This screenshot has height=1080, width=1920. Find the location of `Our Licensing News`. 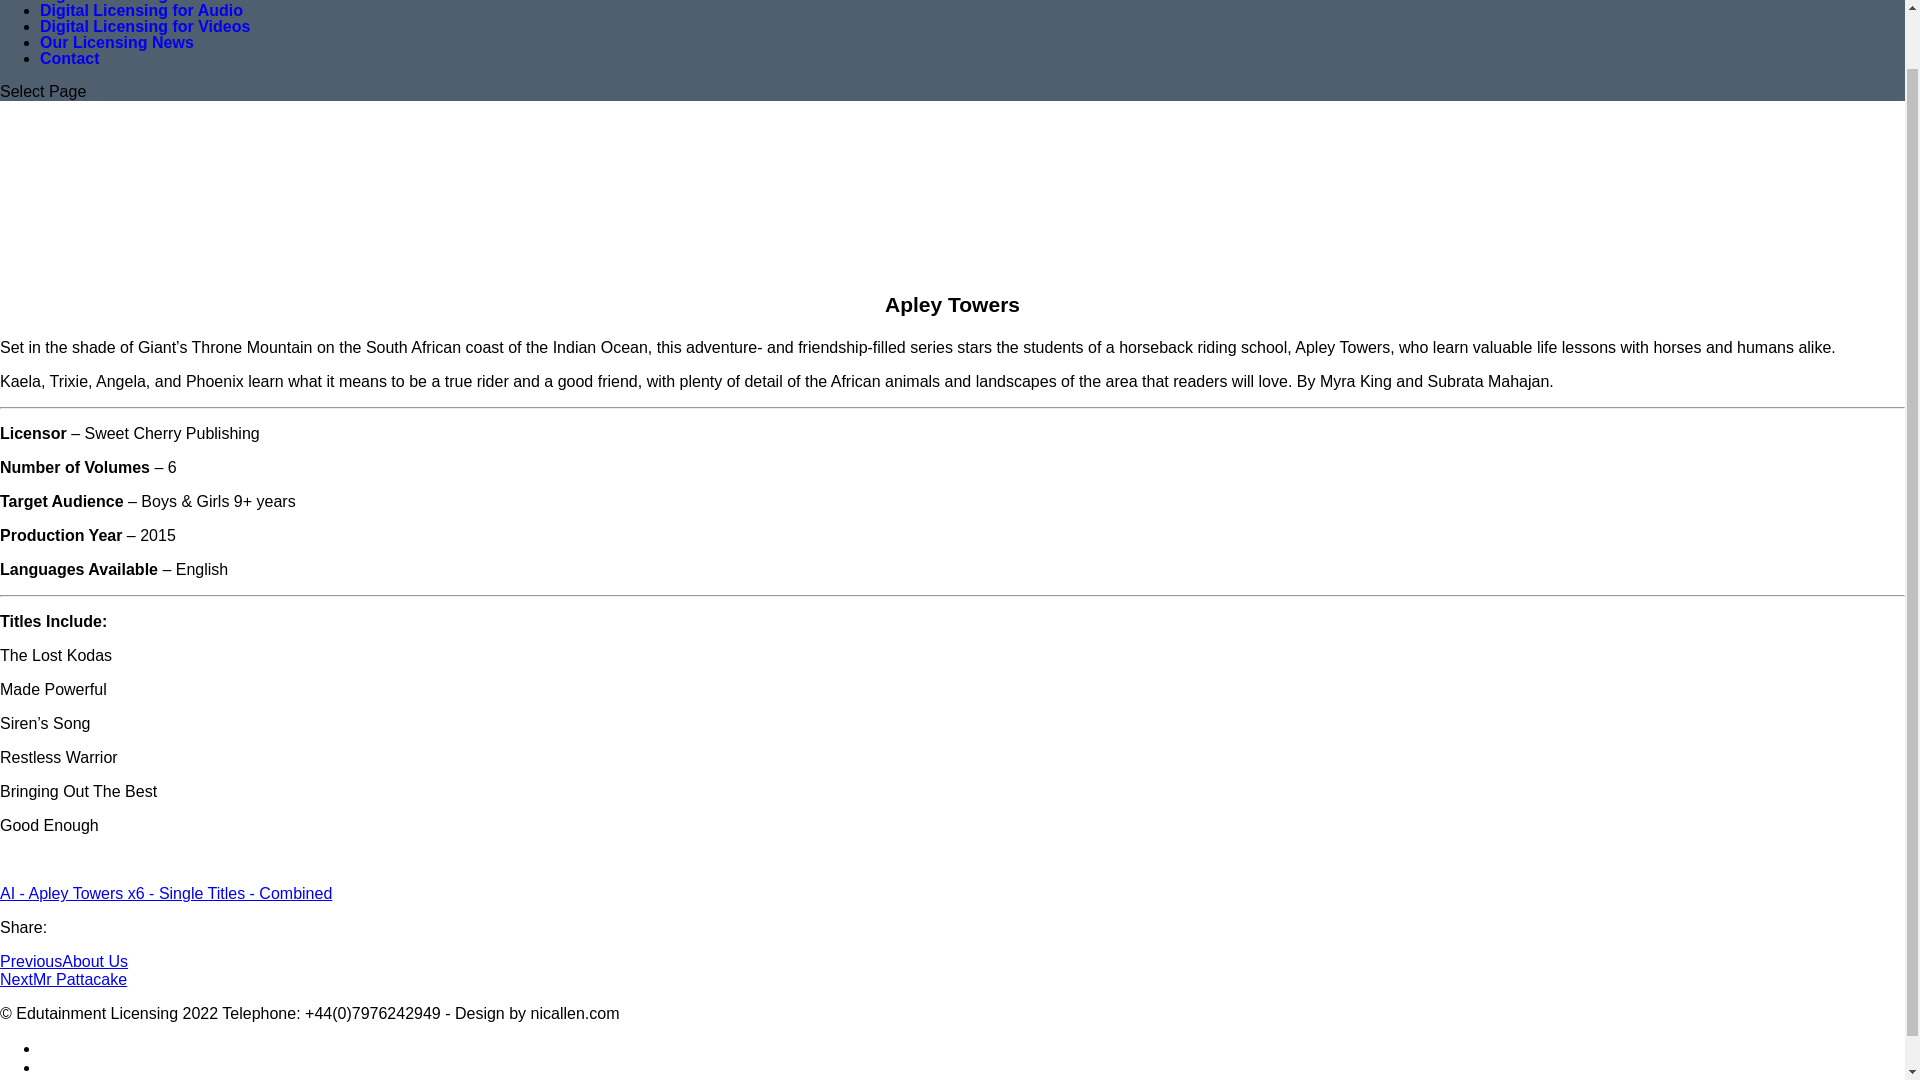

Our Licensing News is located at coordinates (116, 42).